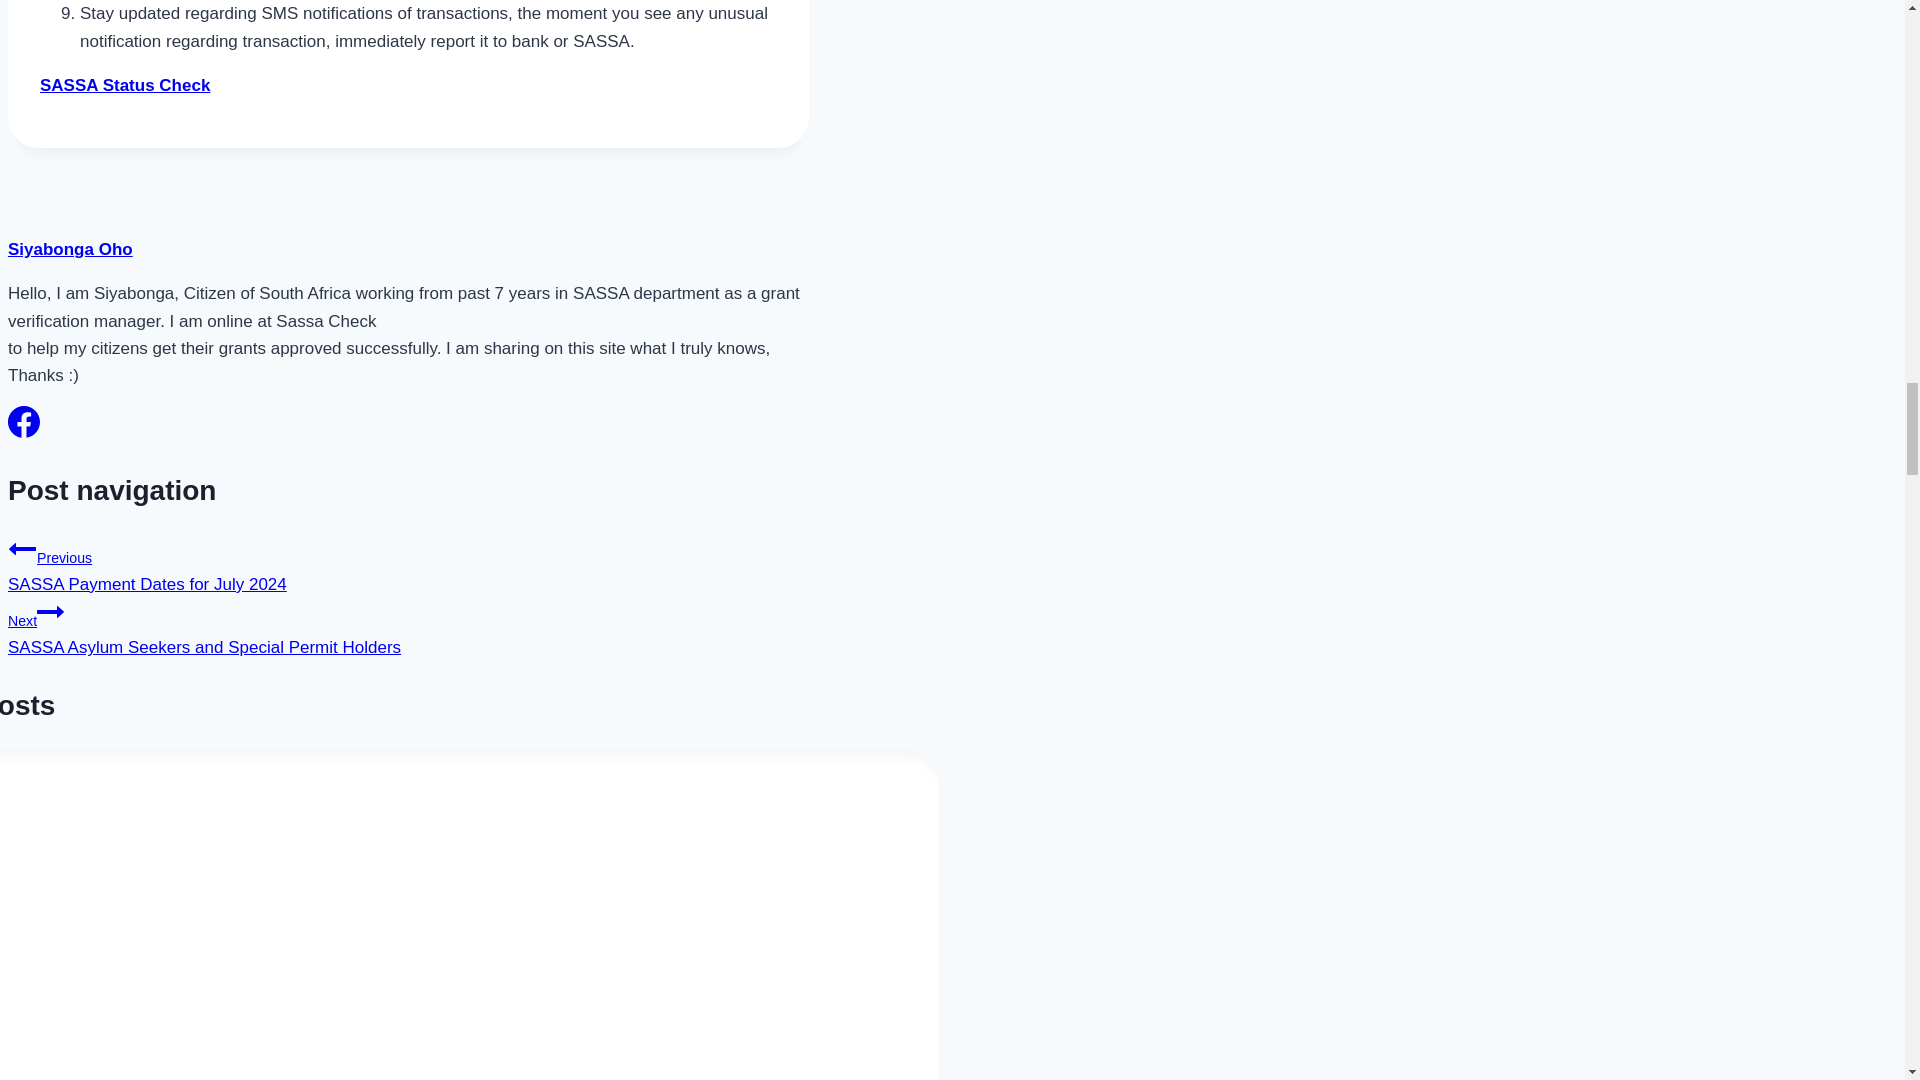 The height and width of the screenshot is (1080, 1920). What do you see at coordinates (50, 612) in the screenshot?
I see `Continue` at bounding box center [50, 612].